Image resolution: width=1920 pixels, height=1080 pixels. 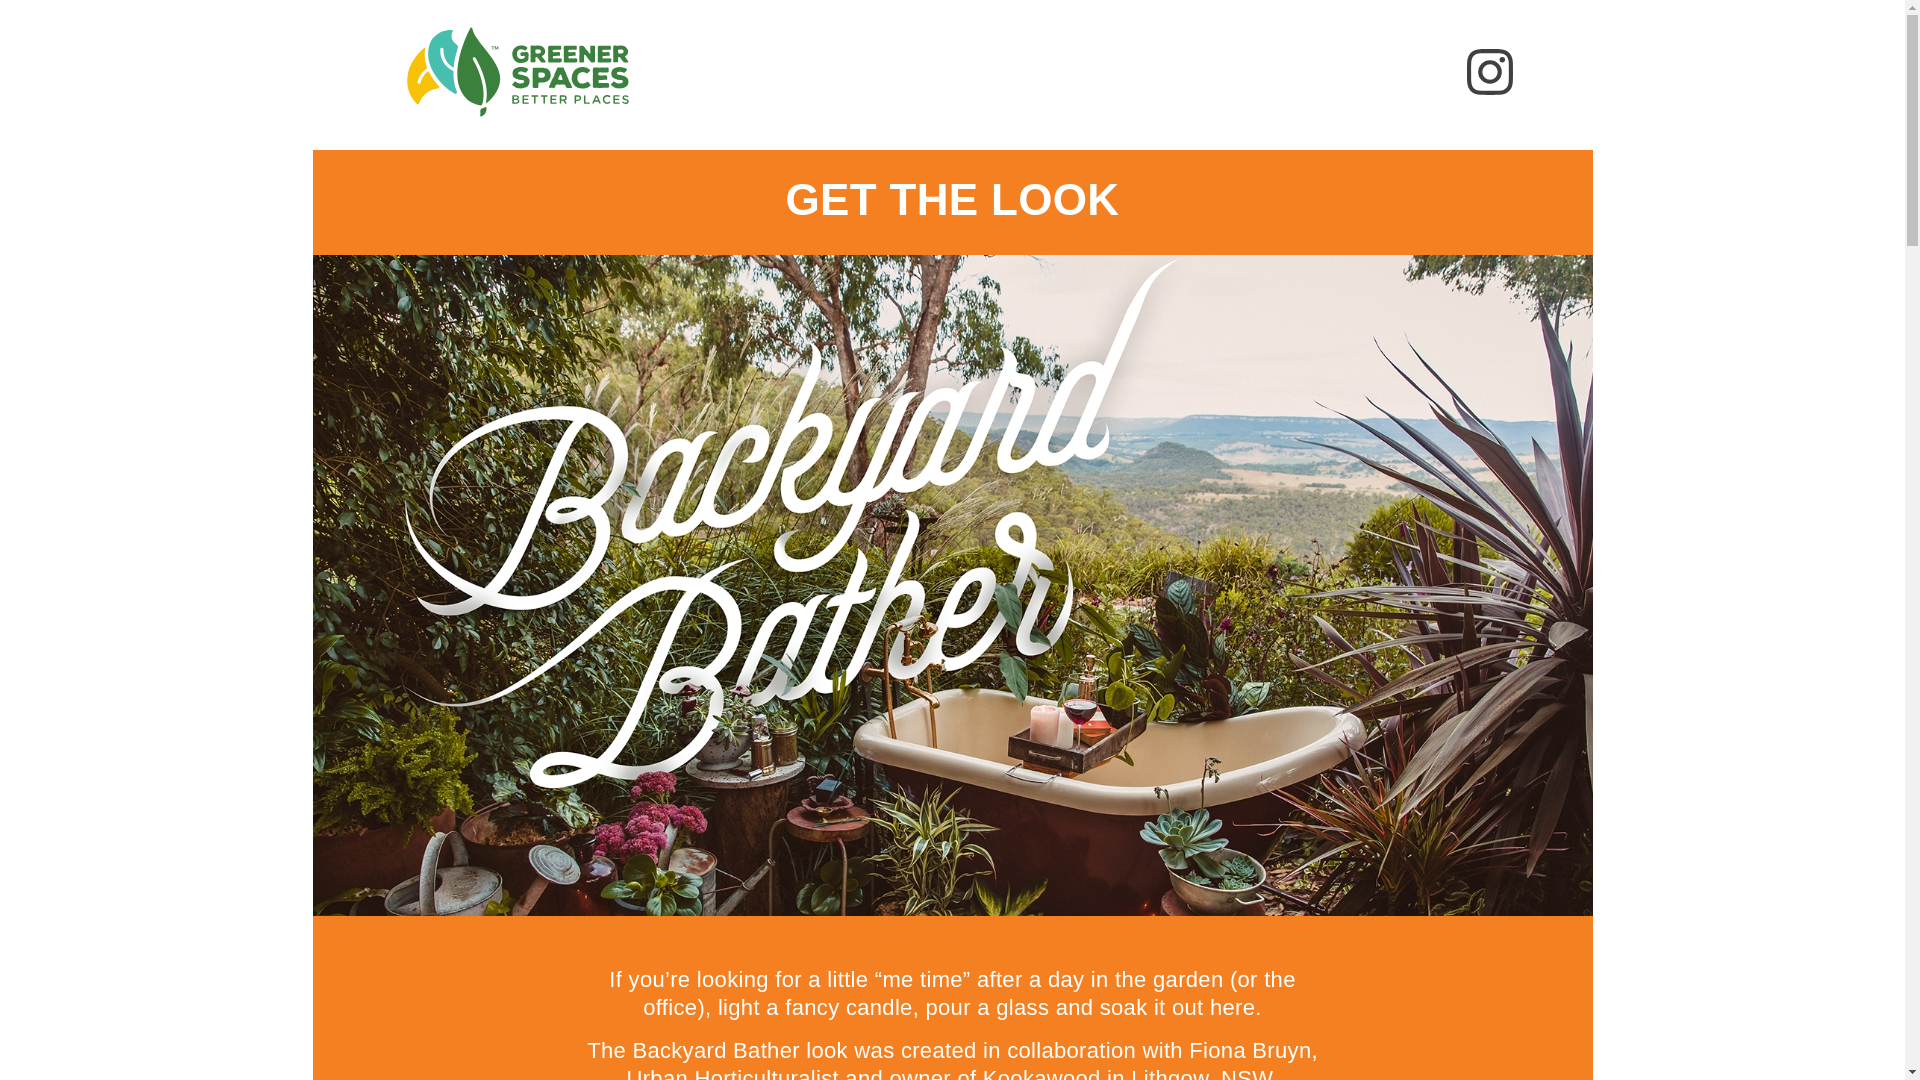 What do you see at coordinates (516, 126) in the screenshot?
I see `Greener Spaces` at bounding box center [516, 126].